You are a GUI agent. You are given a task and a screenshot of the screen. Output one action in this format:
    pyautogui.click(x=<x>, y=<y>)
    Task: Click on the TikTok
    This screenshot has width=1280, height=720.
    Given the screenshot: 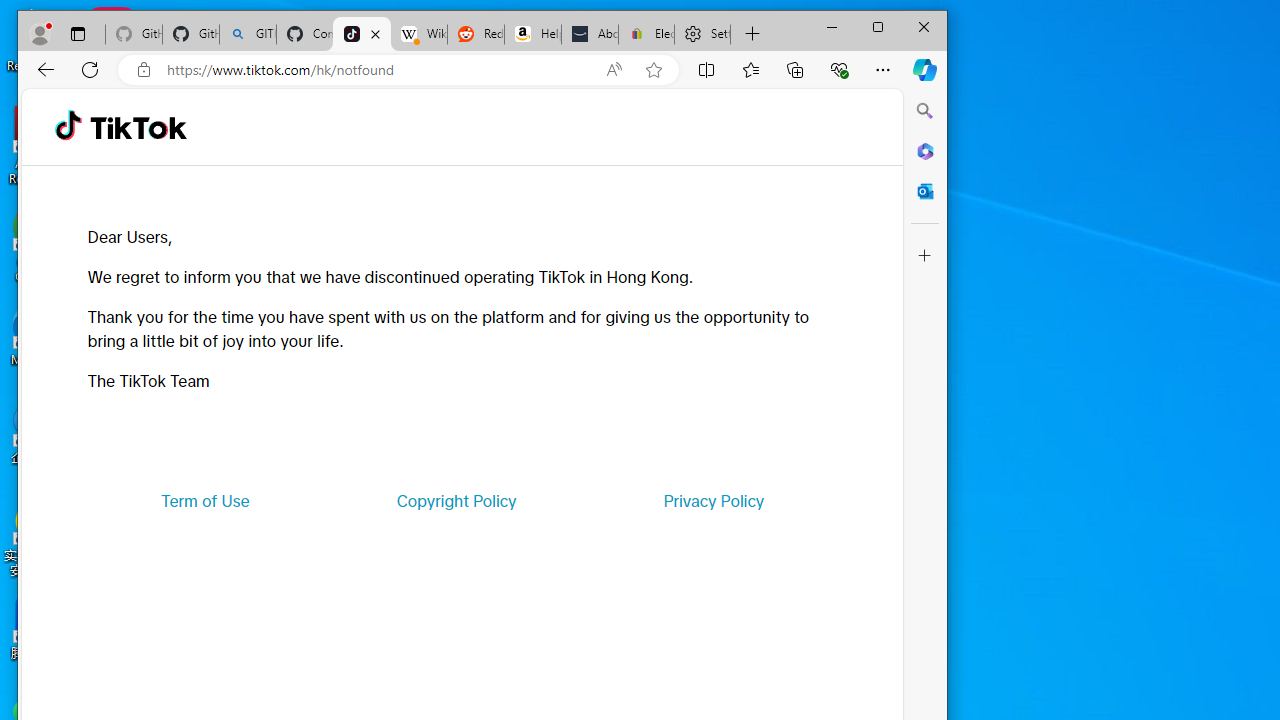 What is the action you would take?
    pyautogui.click(x=138, y=126)
    